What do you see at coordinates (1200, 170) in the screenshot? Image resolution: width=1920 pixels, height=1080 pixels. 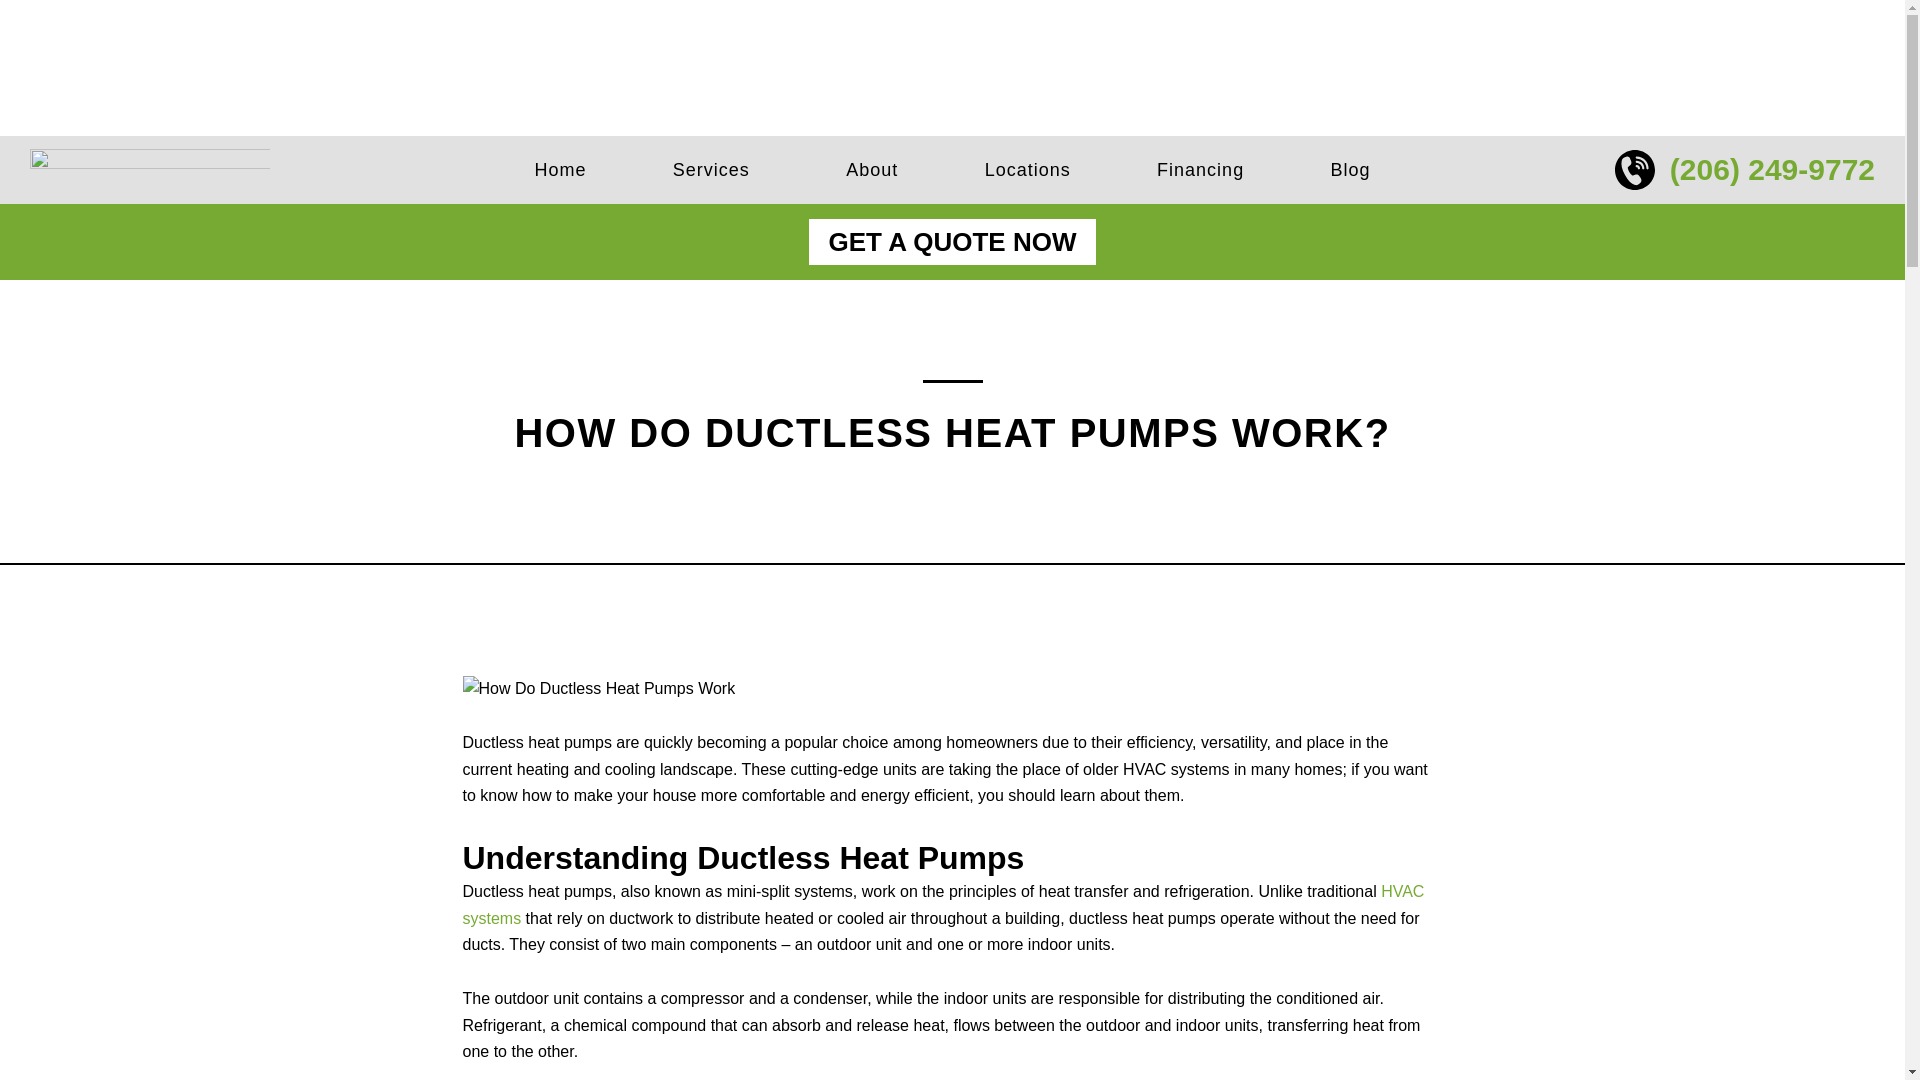 I see `Financing` at bounding box center [1200, 170].